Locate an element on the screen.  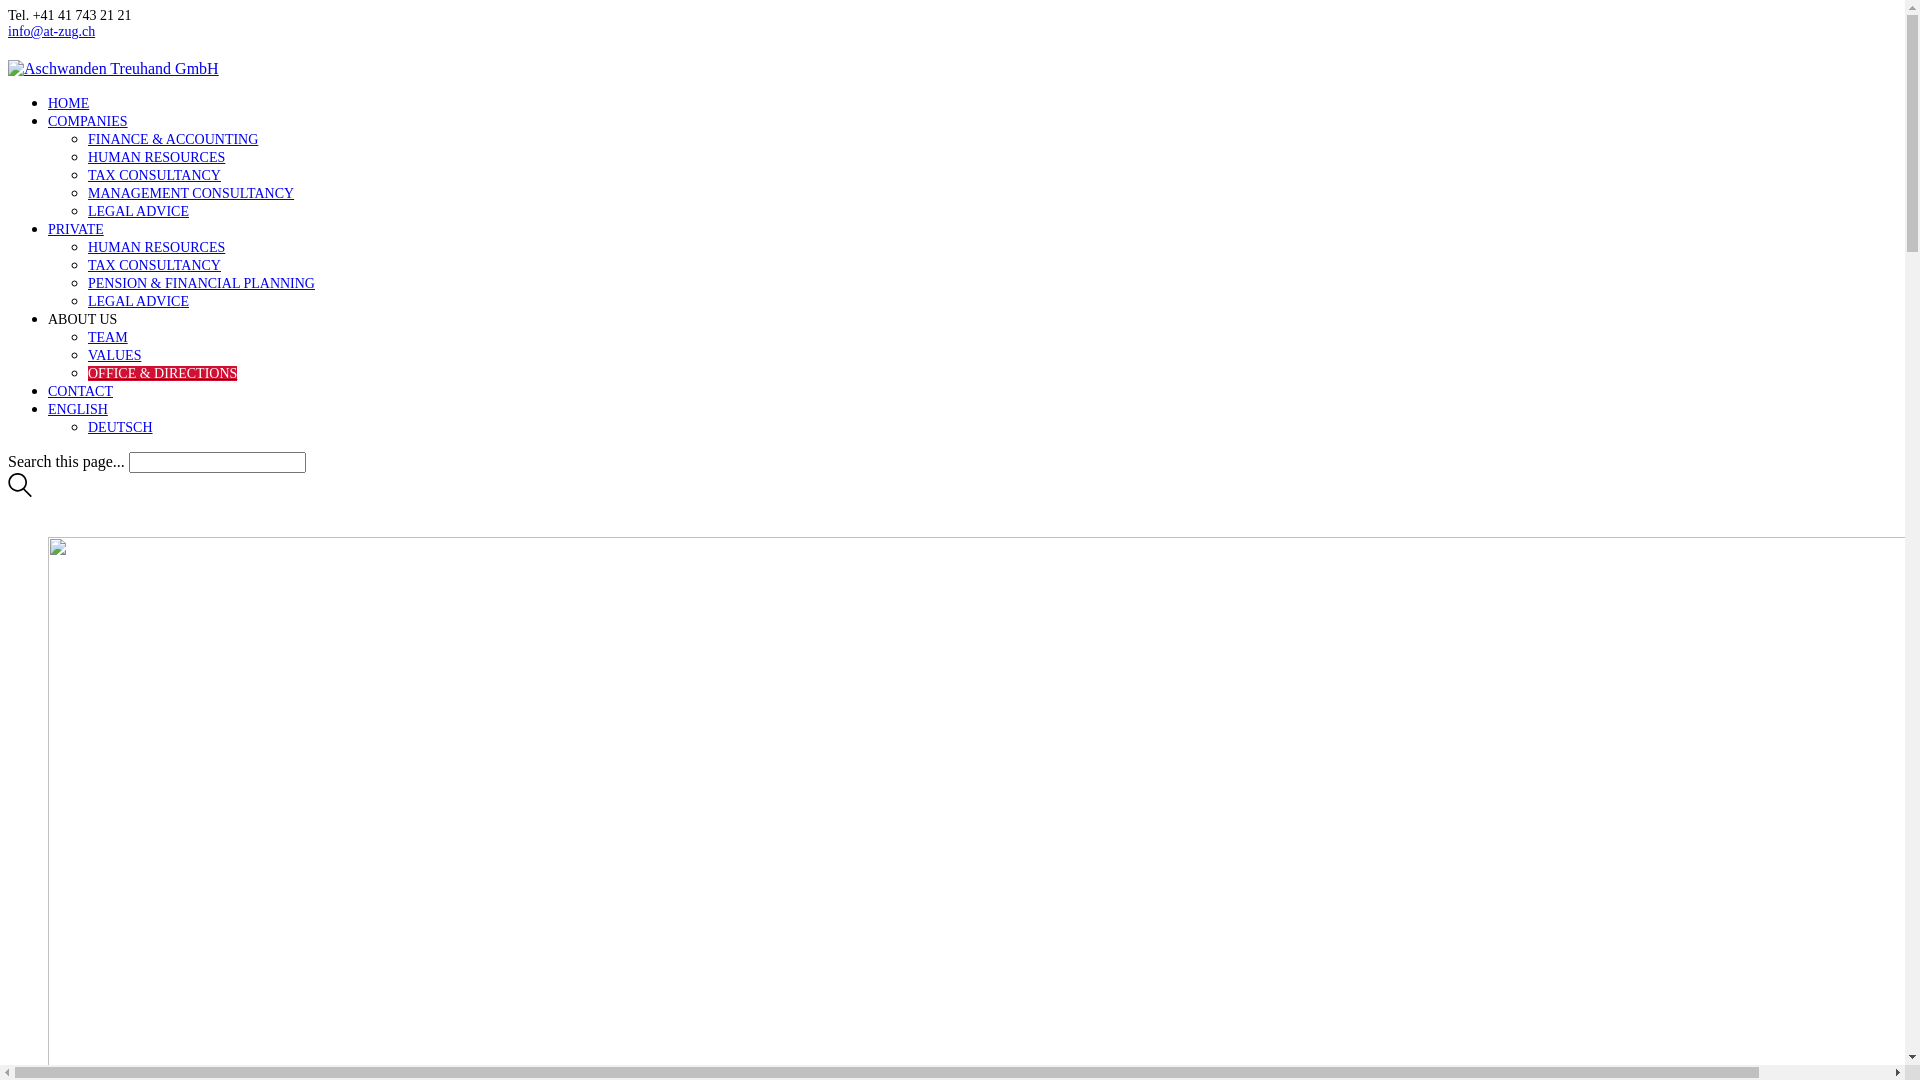
DEUTSCH is located at coordinates (120, 428).